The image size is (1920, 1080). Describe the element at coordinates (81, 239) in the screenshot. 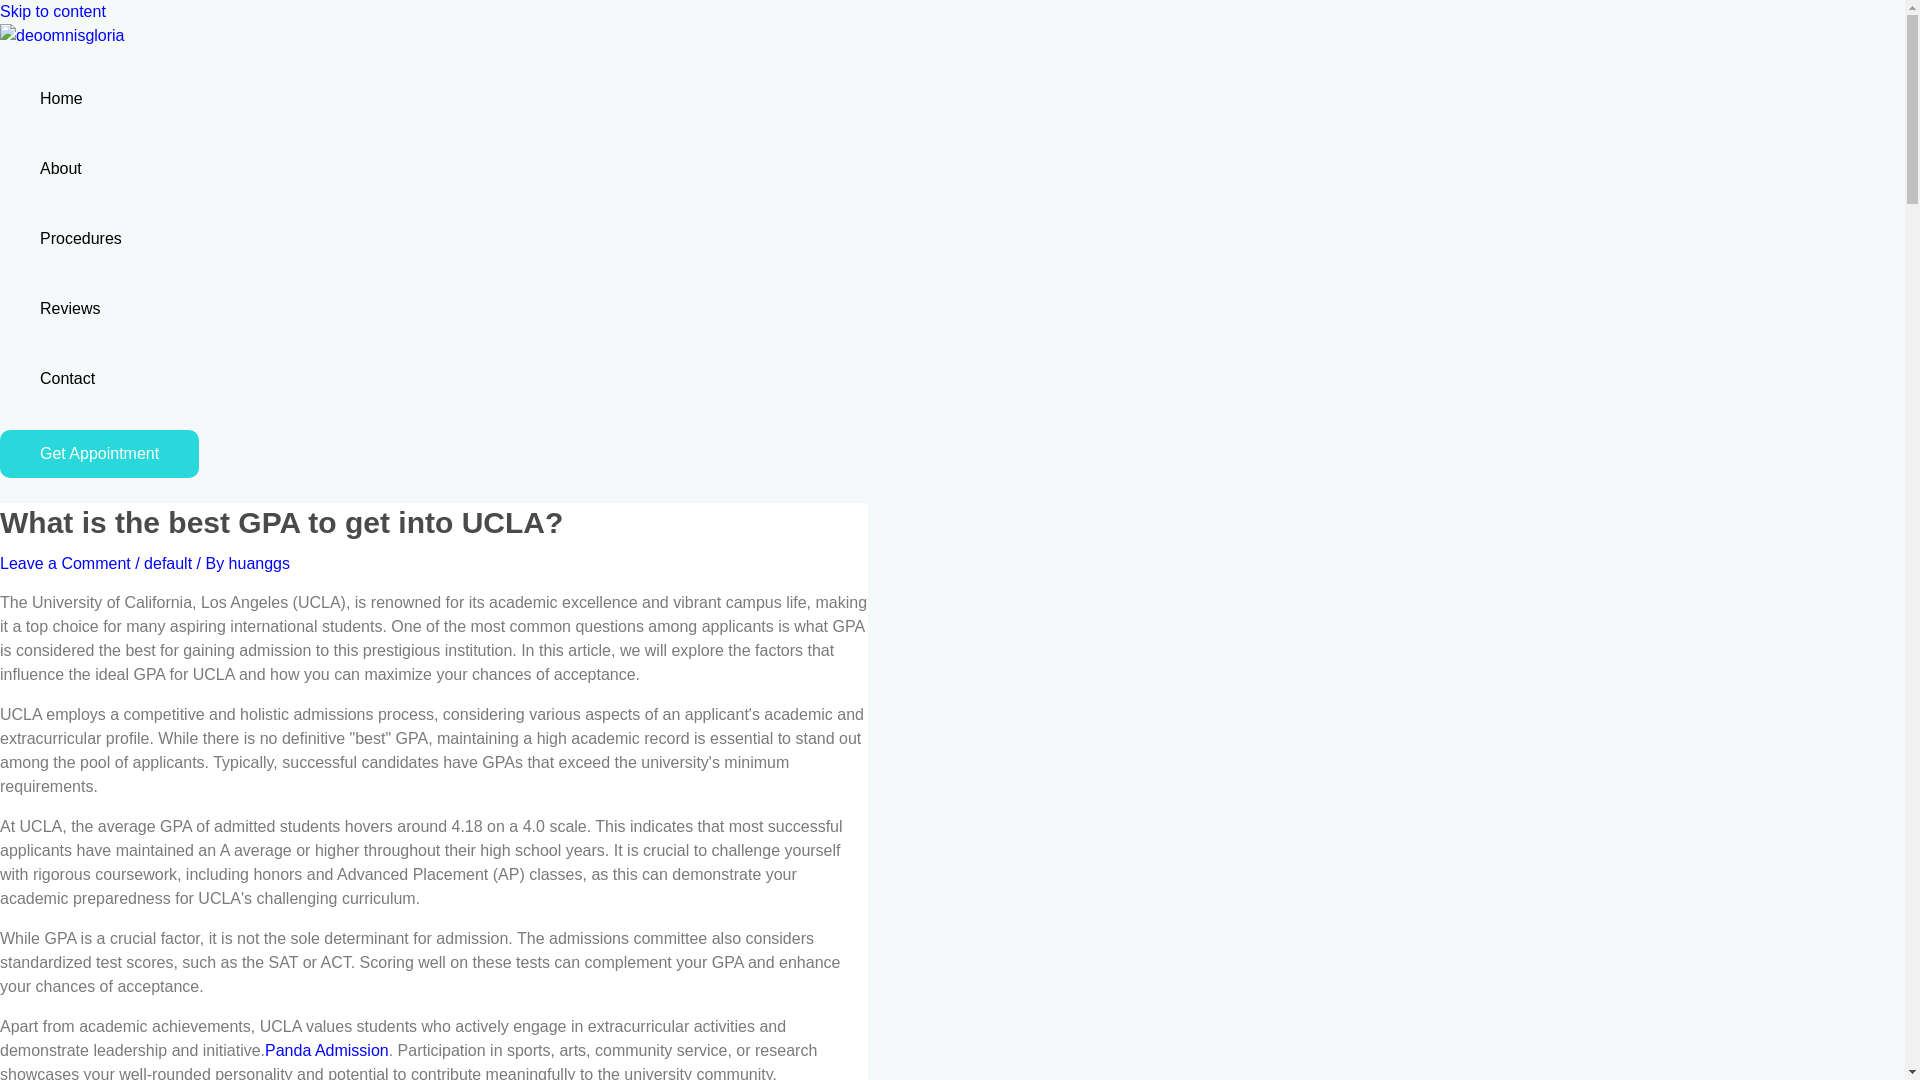

I see `Procedures` at that location.